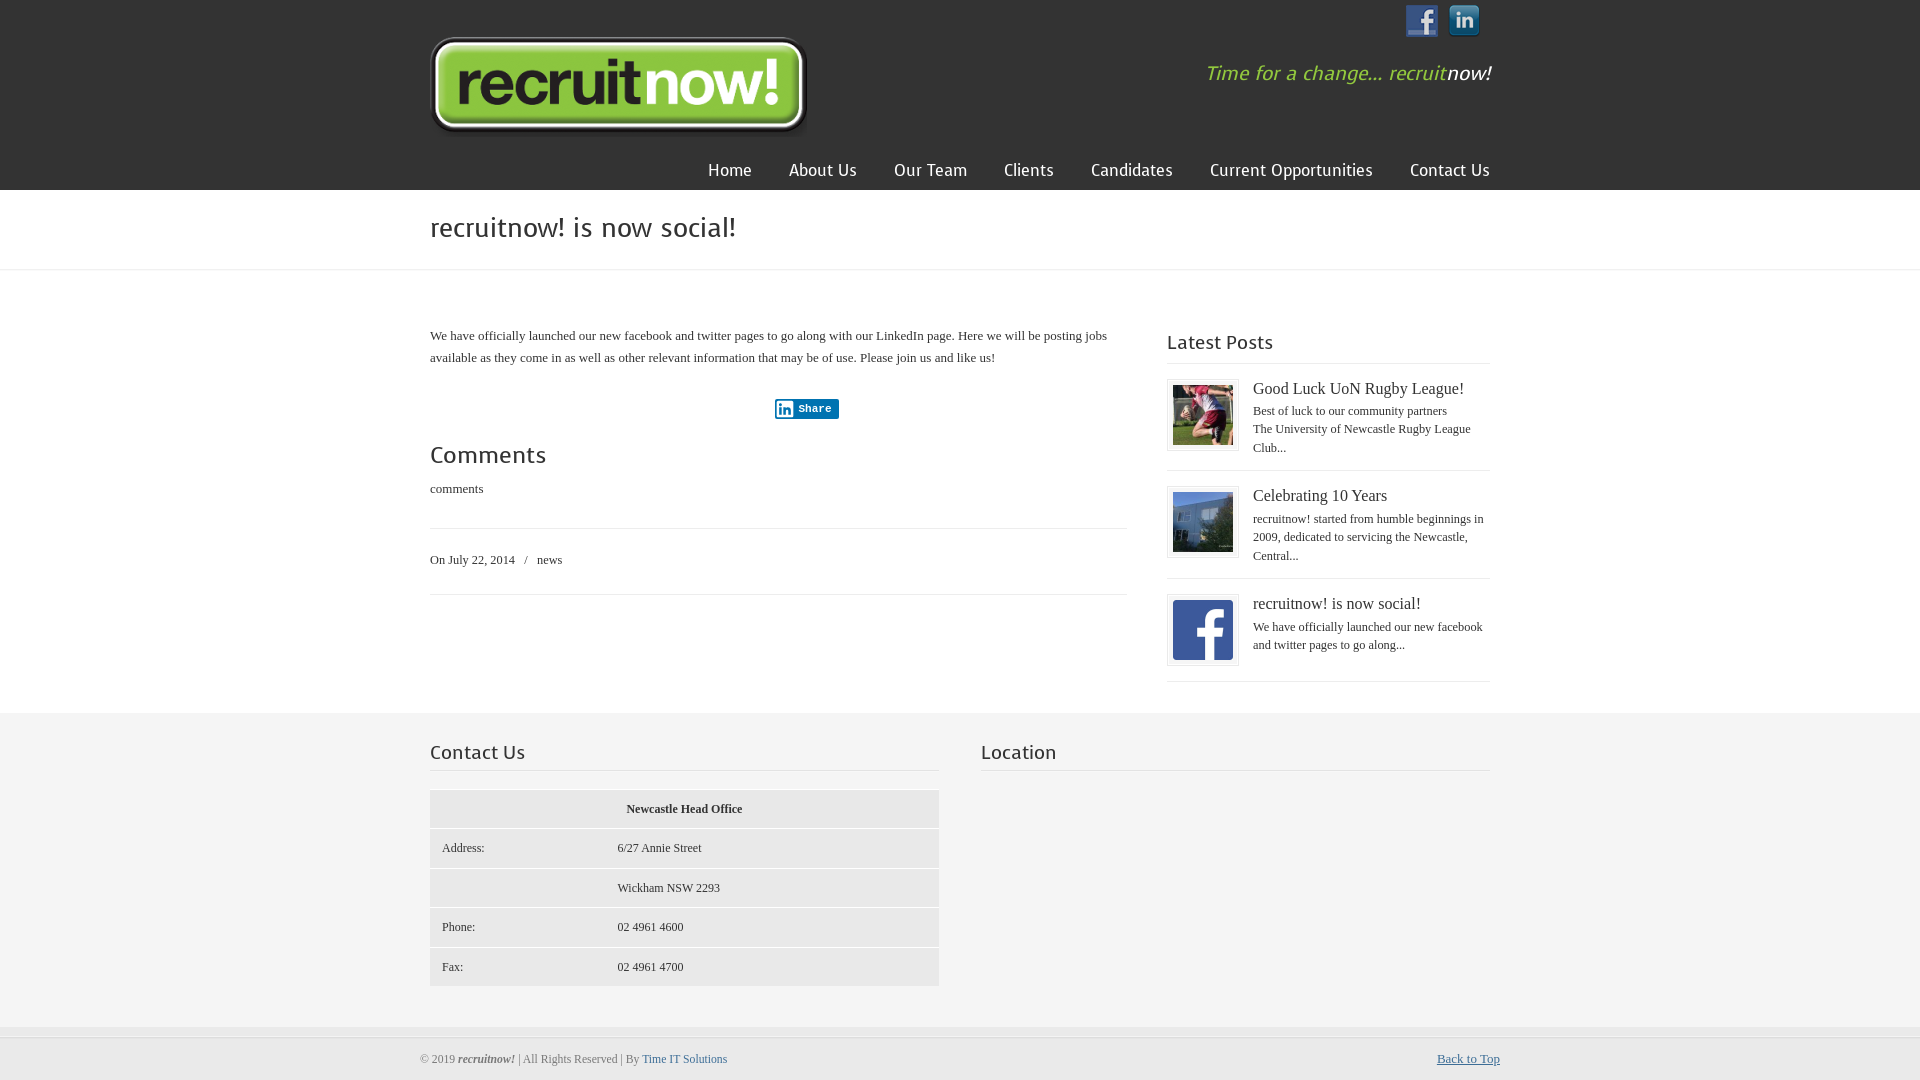 This screenshot has height=1080, width=1920. I want to click on Contact Us, so click(1450, 171).